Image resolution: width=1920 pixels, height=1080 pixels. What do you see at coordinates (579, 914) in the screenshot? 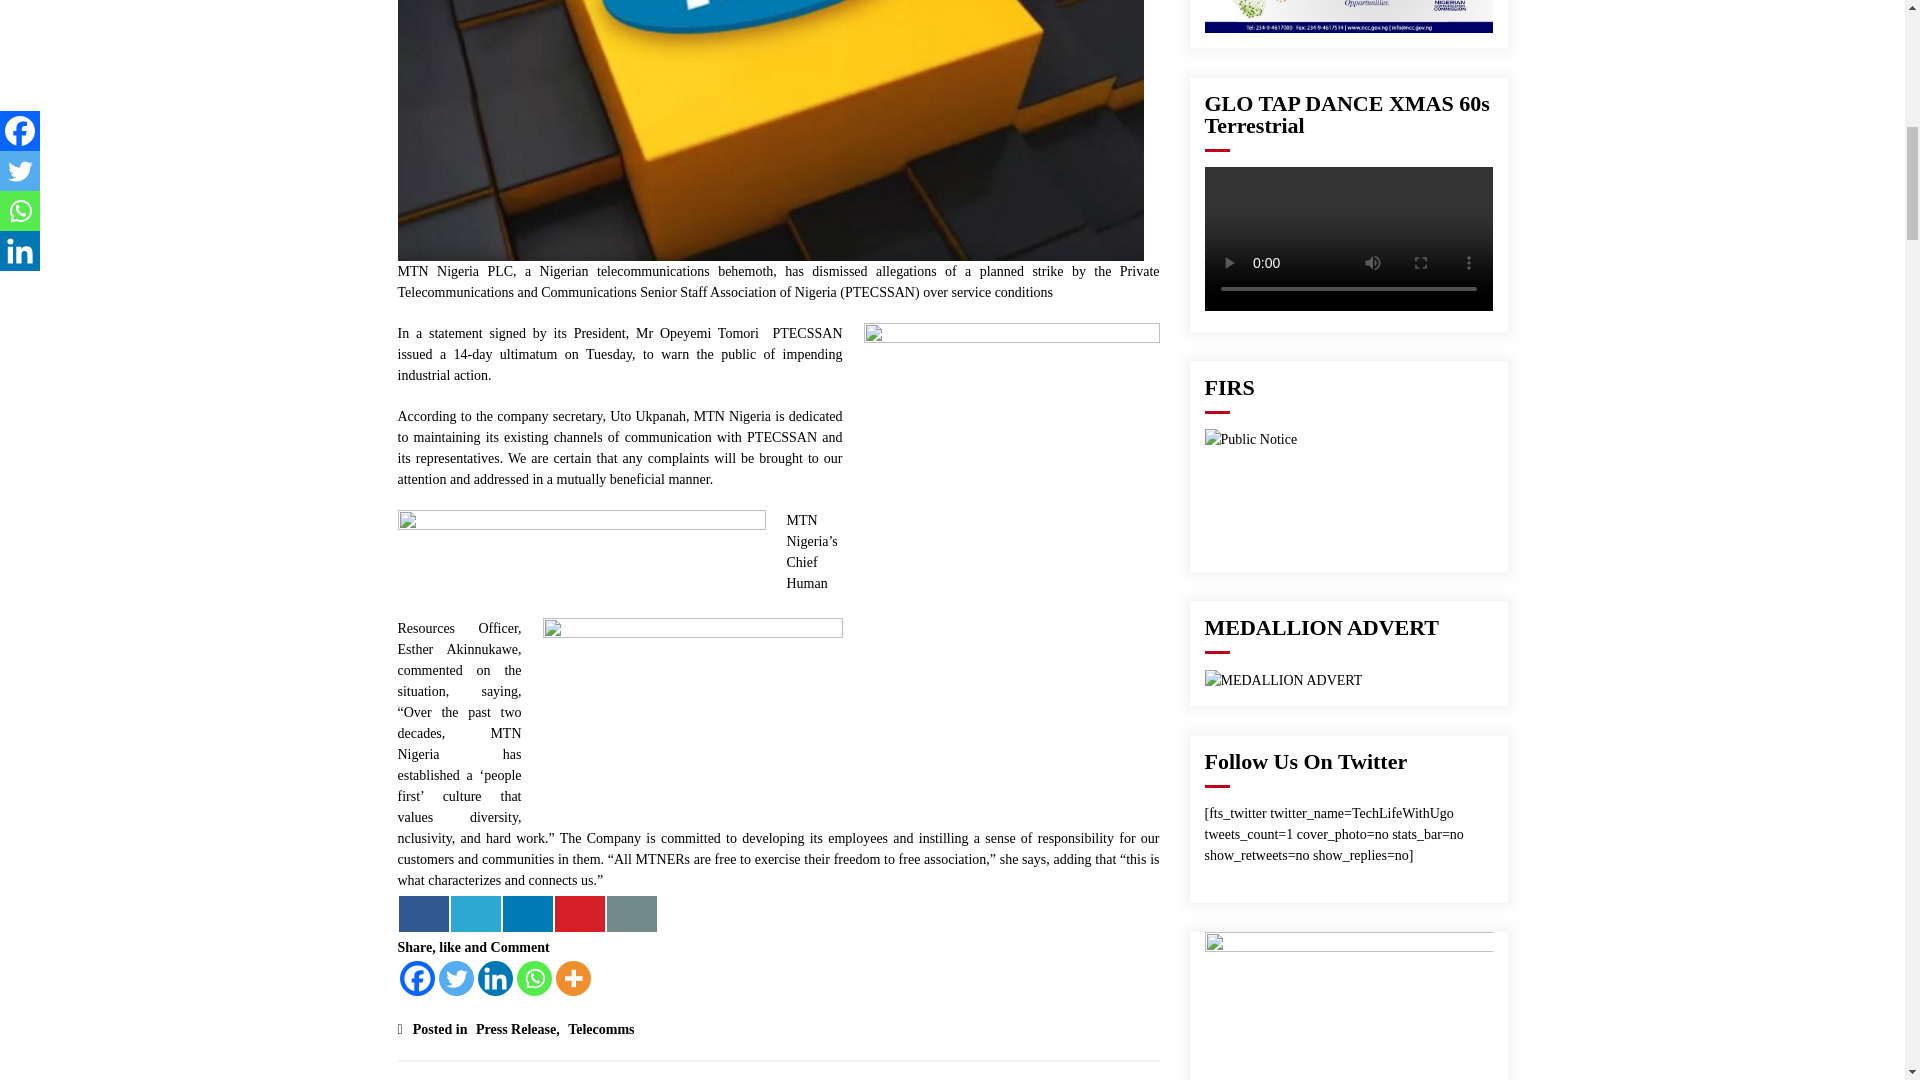
I see `Share On Youtube` at bounding box center [579, 914].